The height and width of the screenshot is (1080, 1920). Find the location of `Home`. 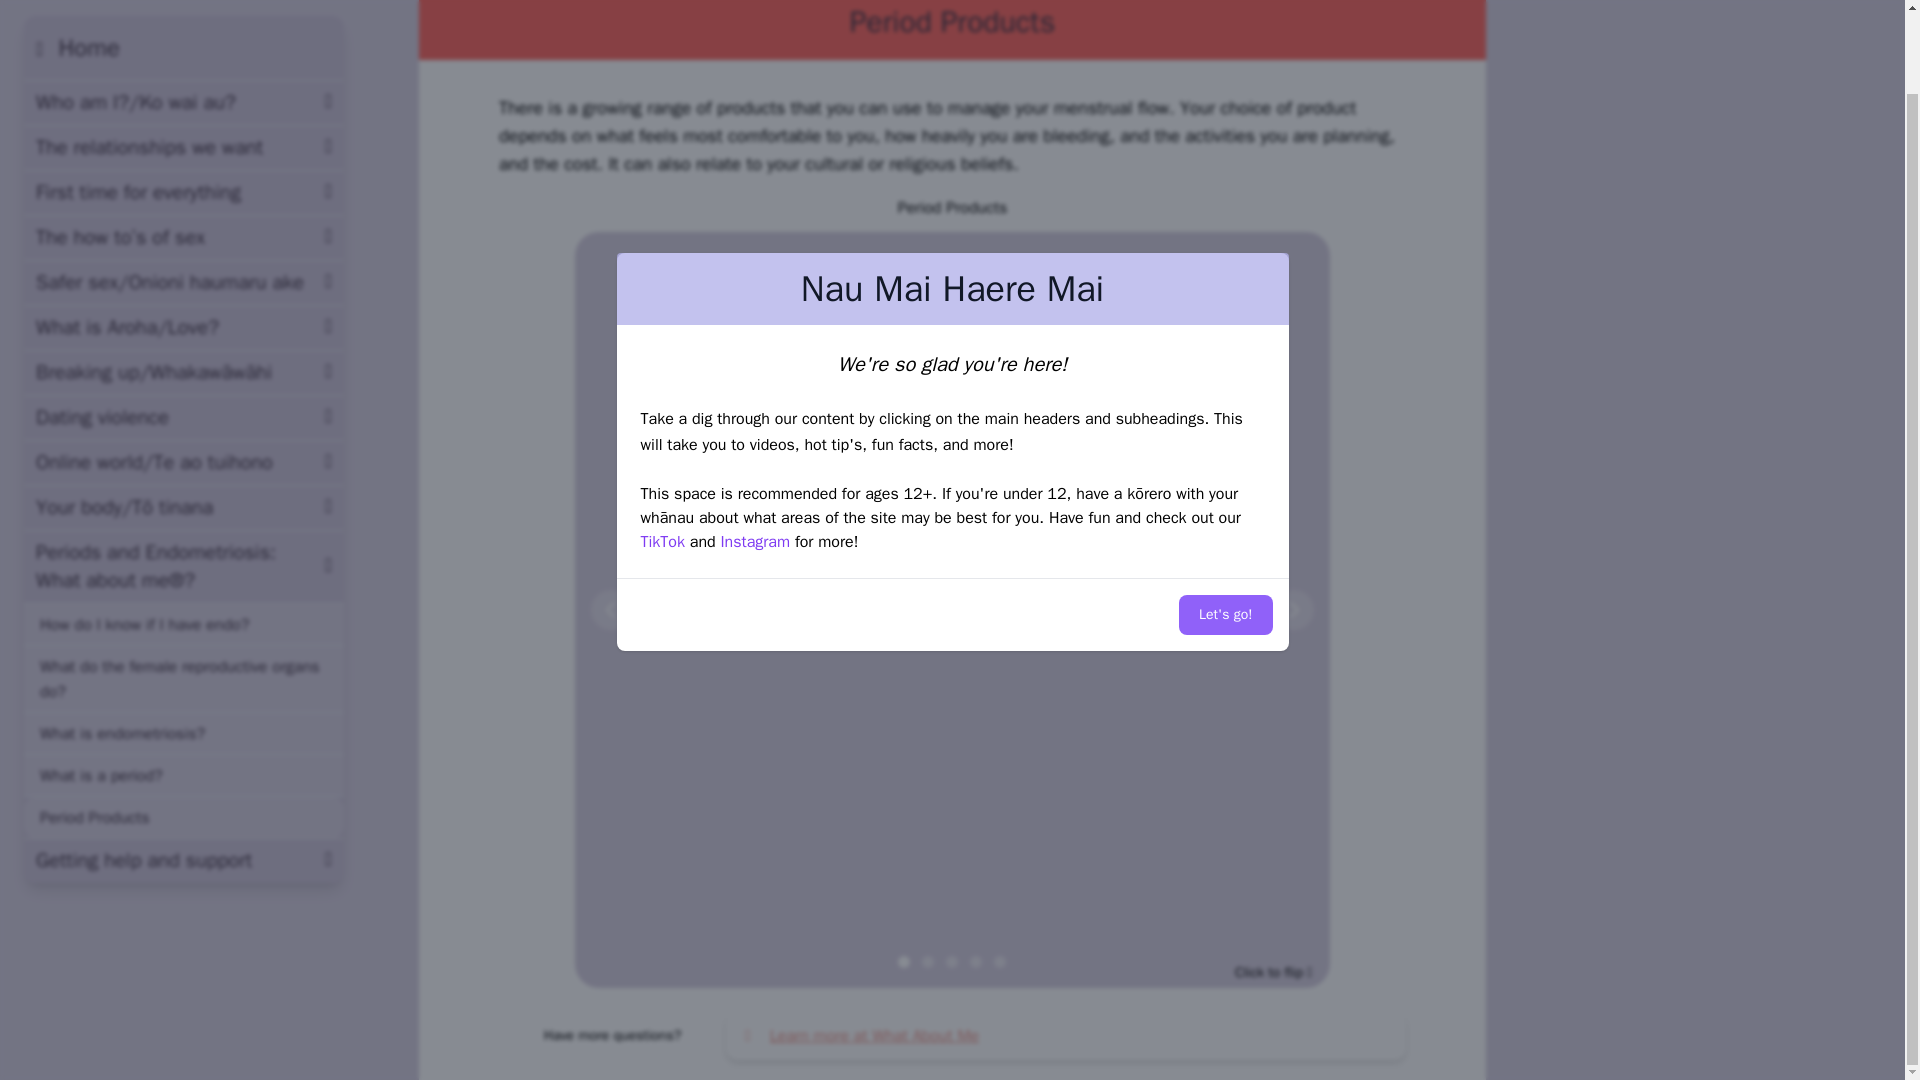

Home is located at coordinates (78, 48).